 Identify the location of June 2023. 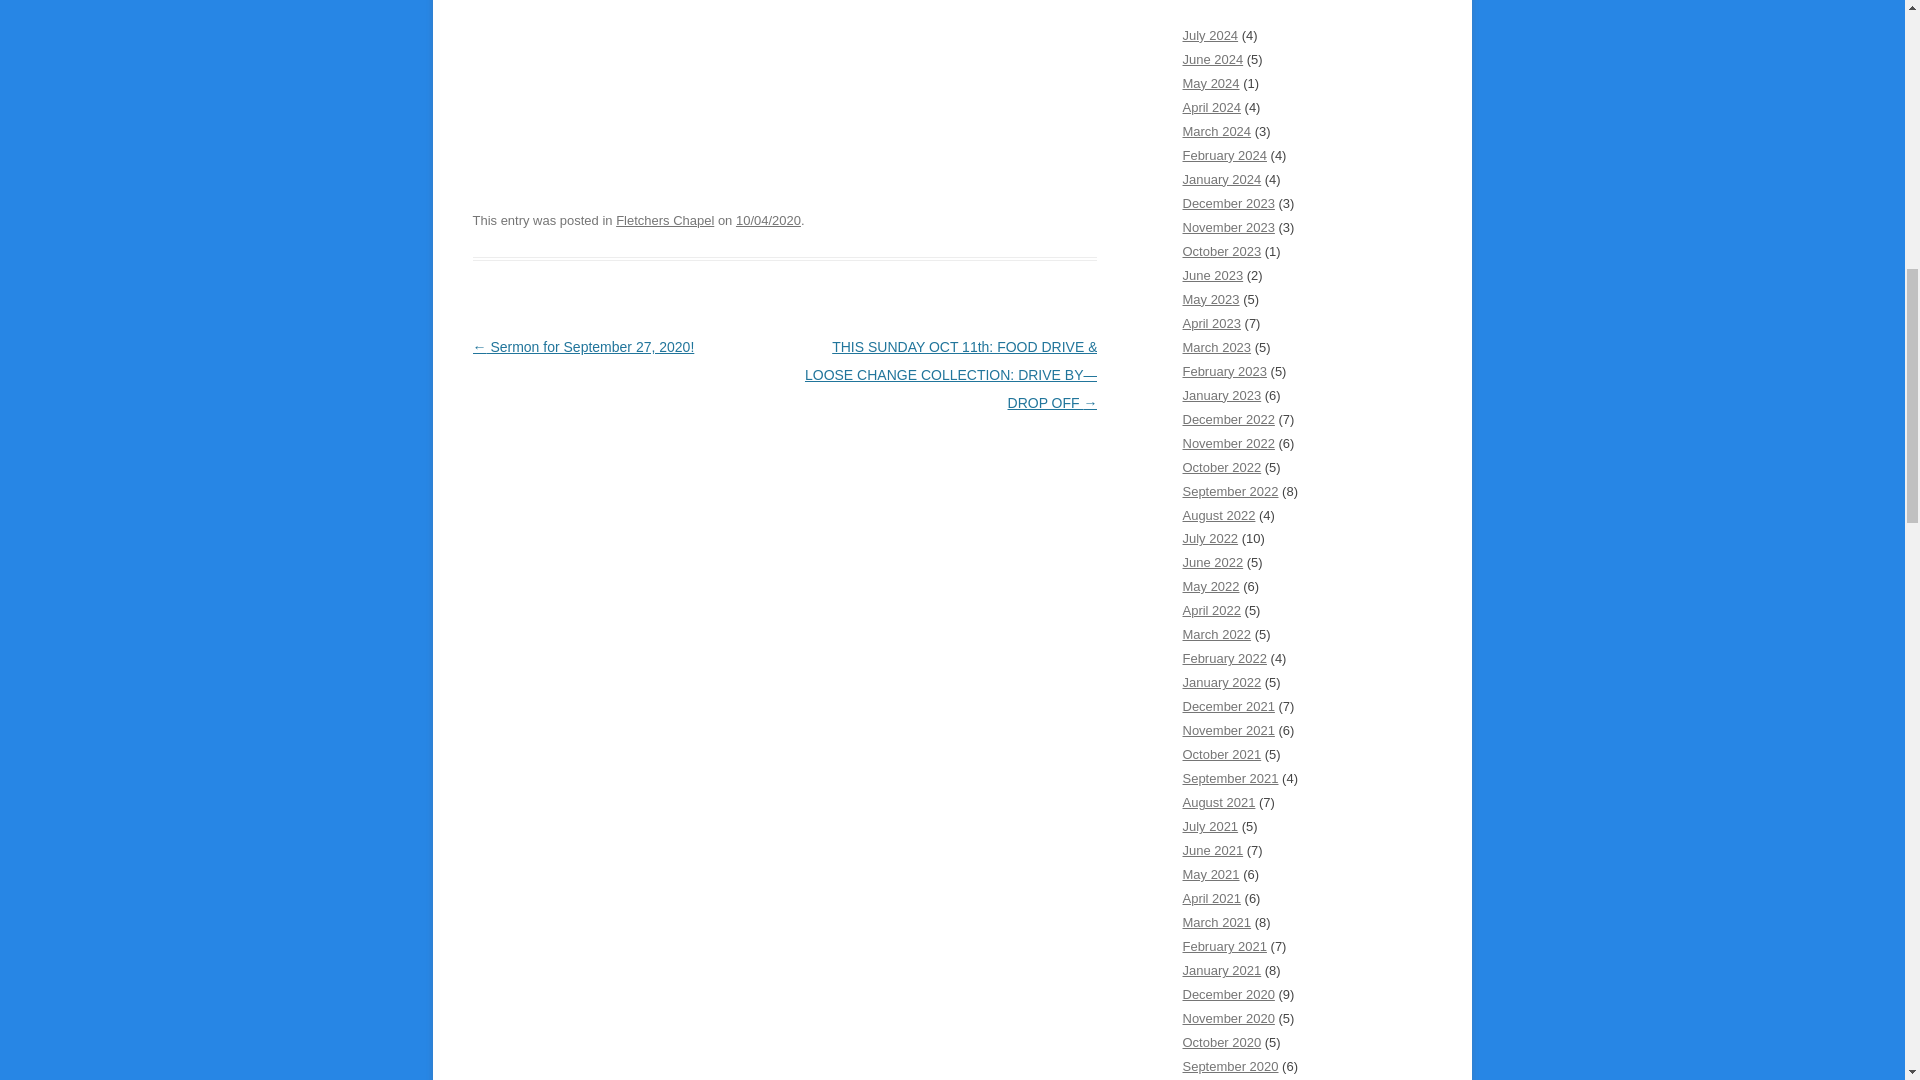
(1212, 274).